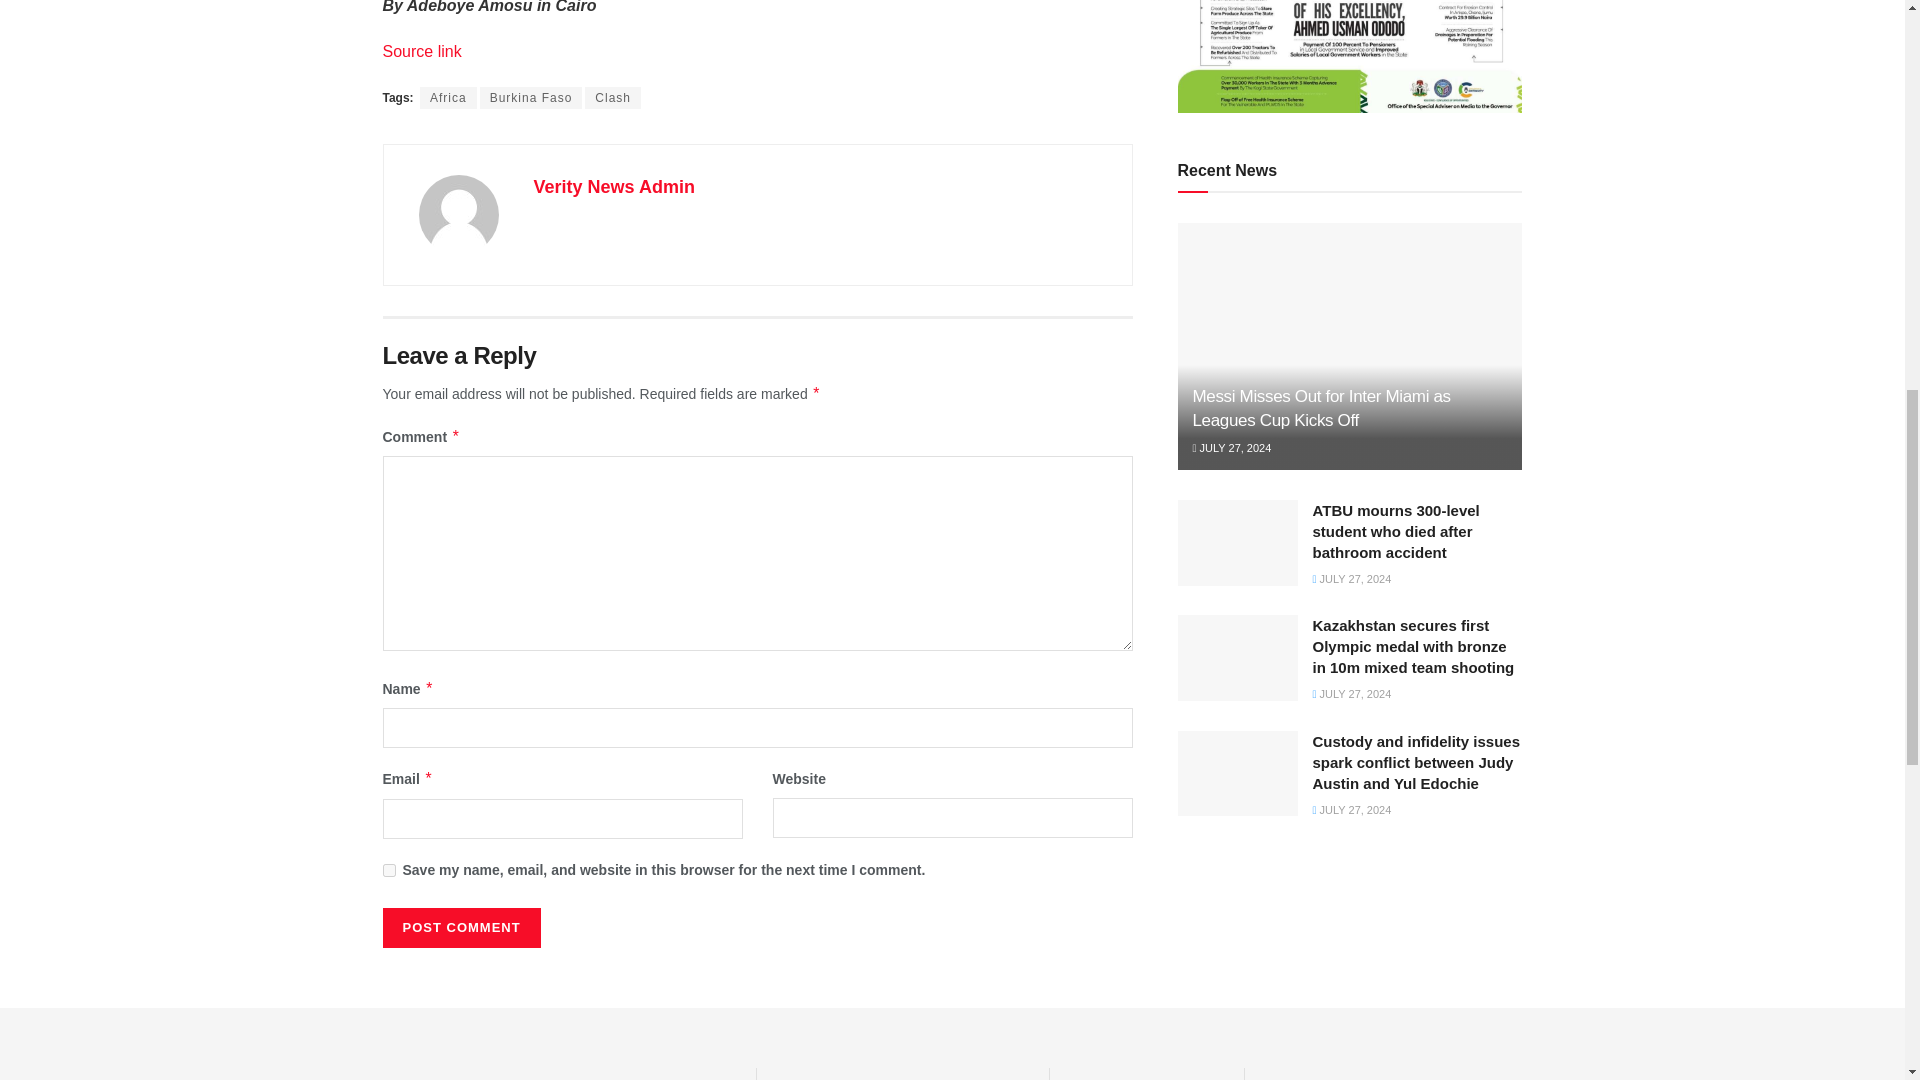 The height and width of the screenshot is (1080, 1920). Describe the element at coordinates (388, 870) in the screenshot. I see `yes` at that location.